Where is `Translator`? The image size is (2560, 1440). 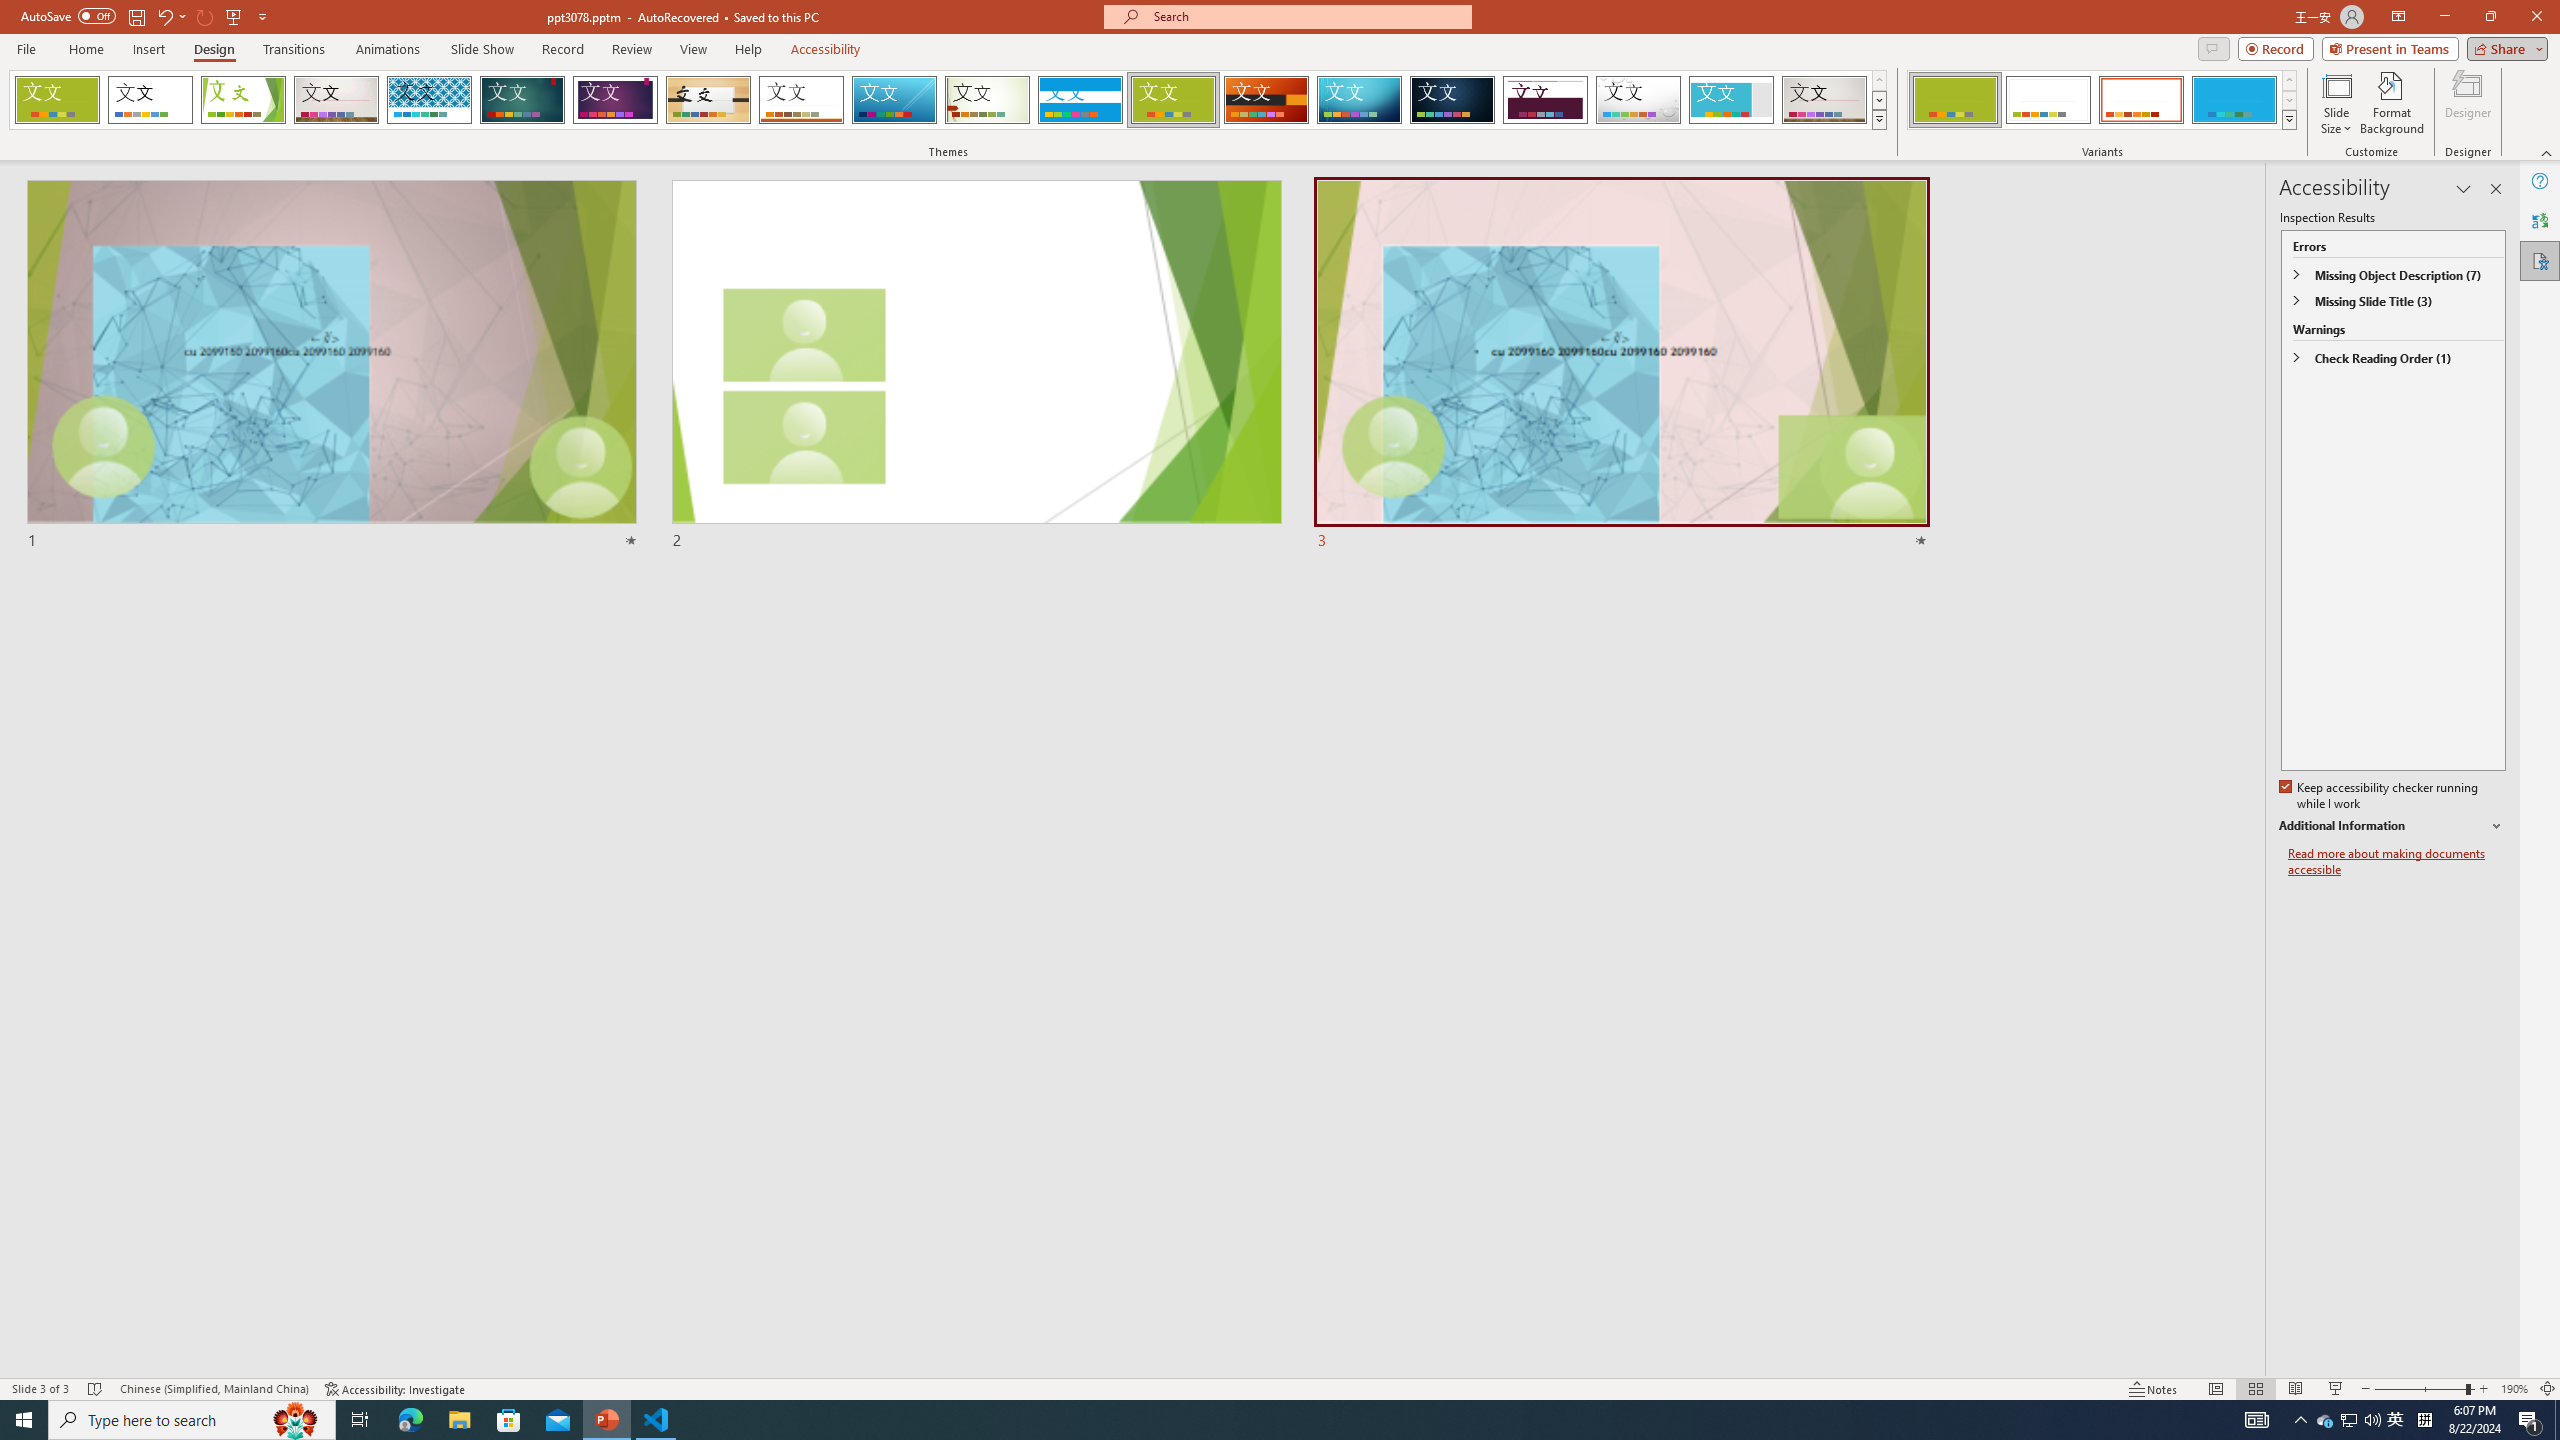 Translator is located at coordinates (2540, 220).